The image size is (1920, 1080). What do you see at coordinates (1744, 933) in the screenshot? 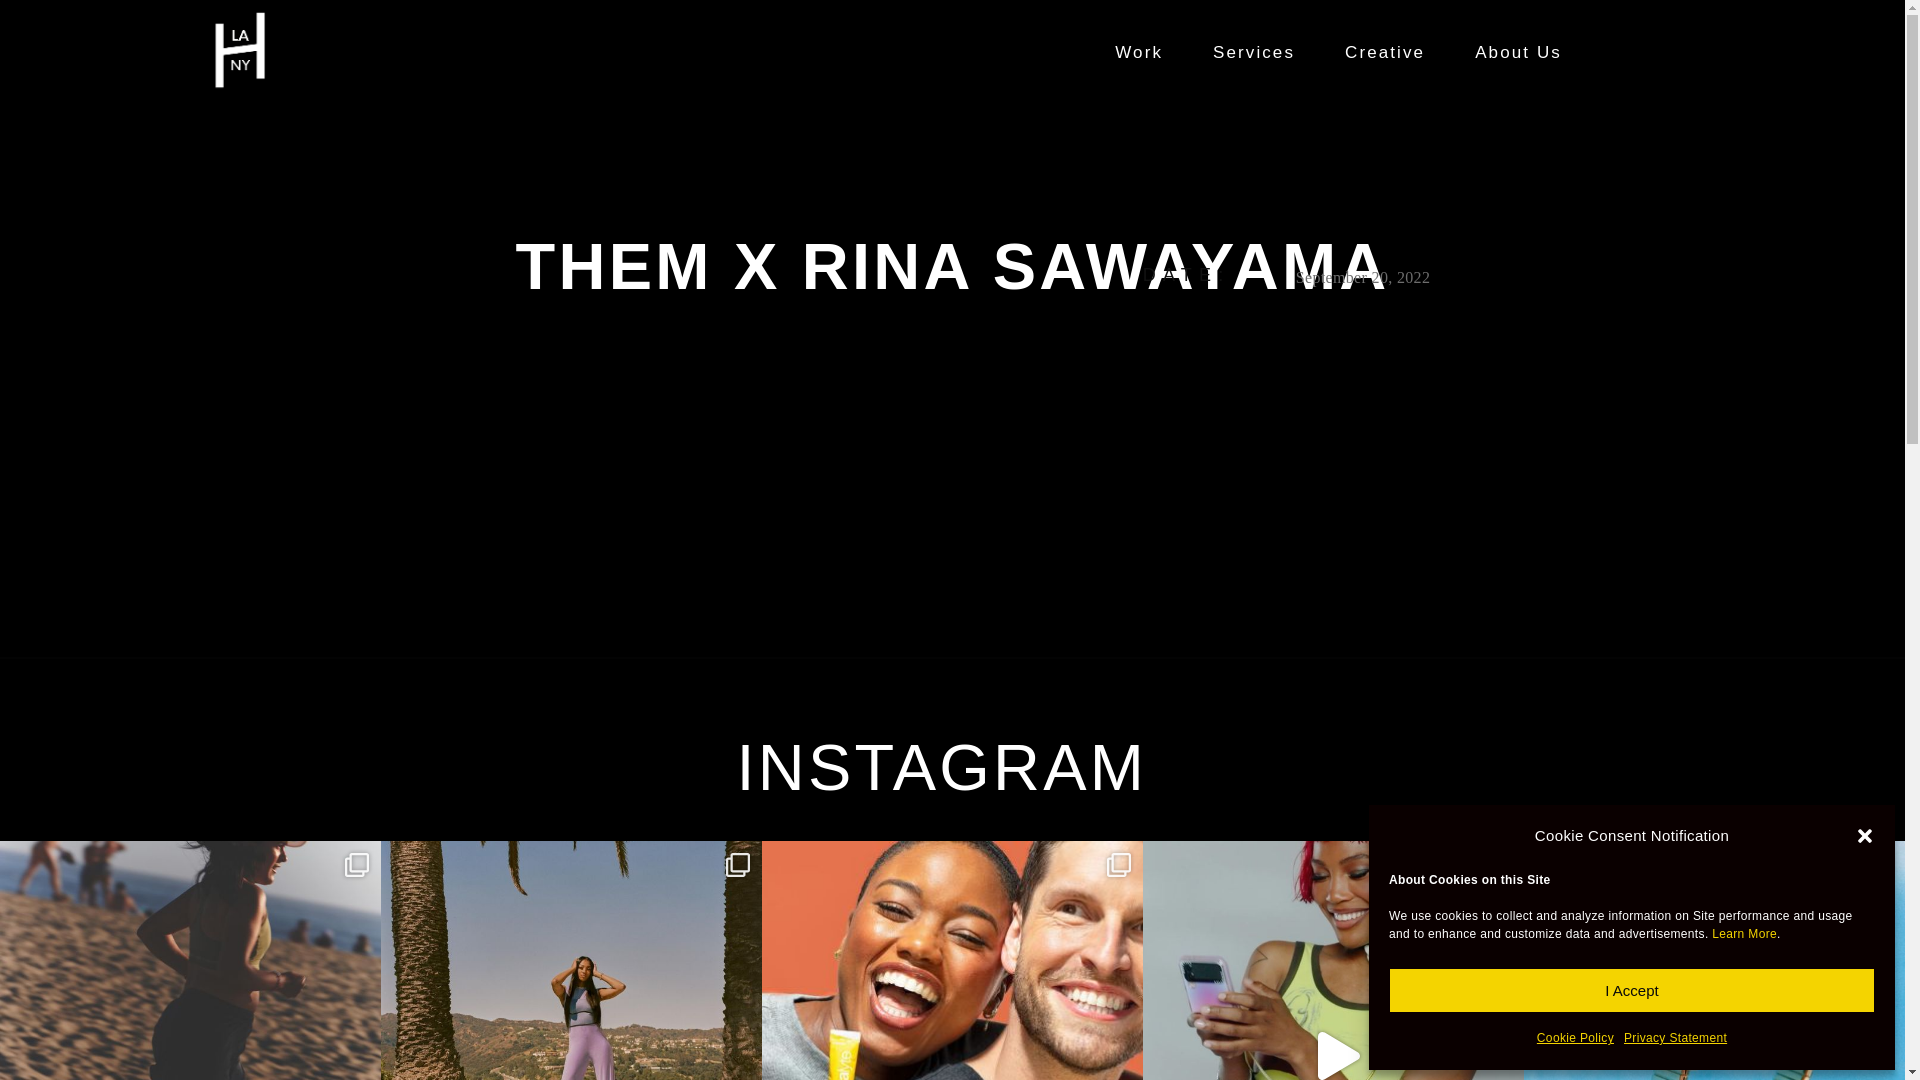
I see `Learn More` at bounding box center [1744, 933].